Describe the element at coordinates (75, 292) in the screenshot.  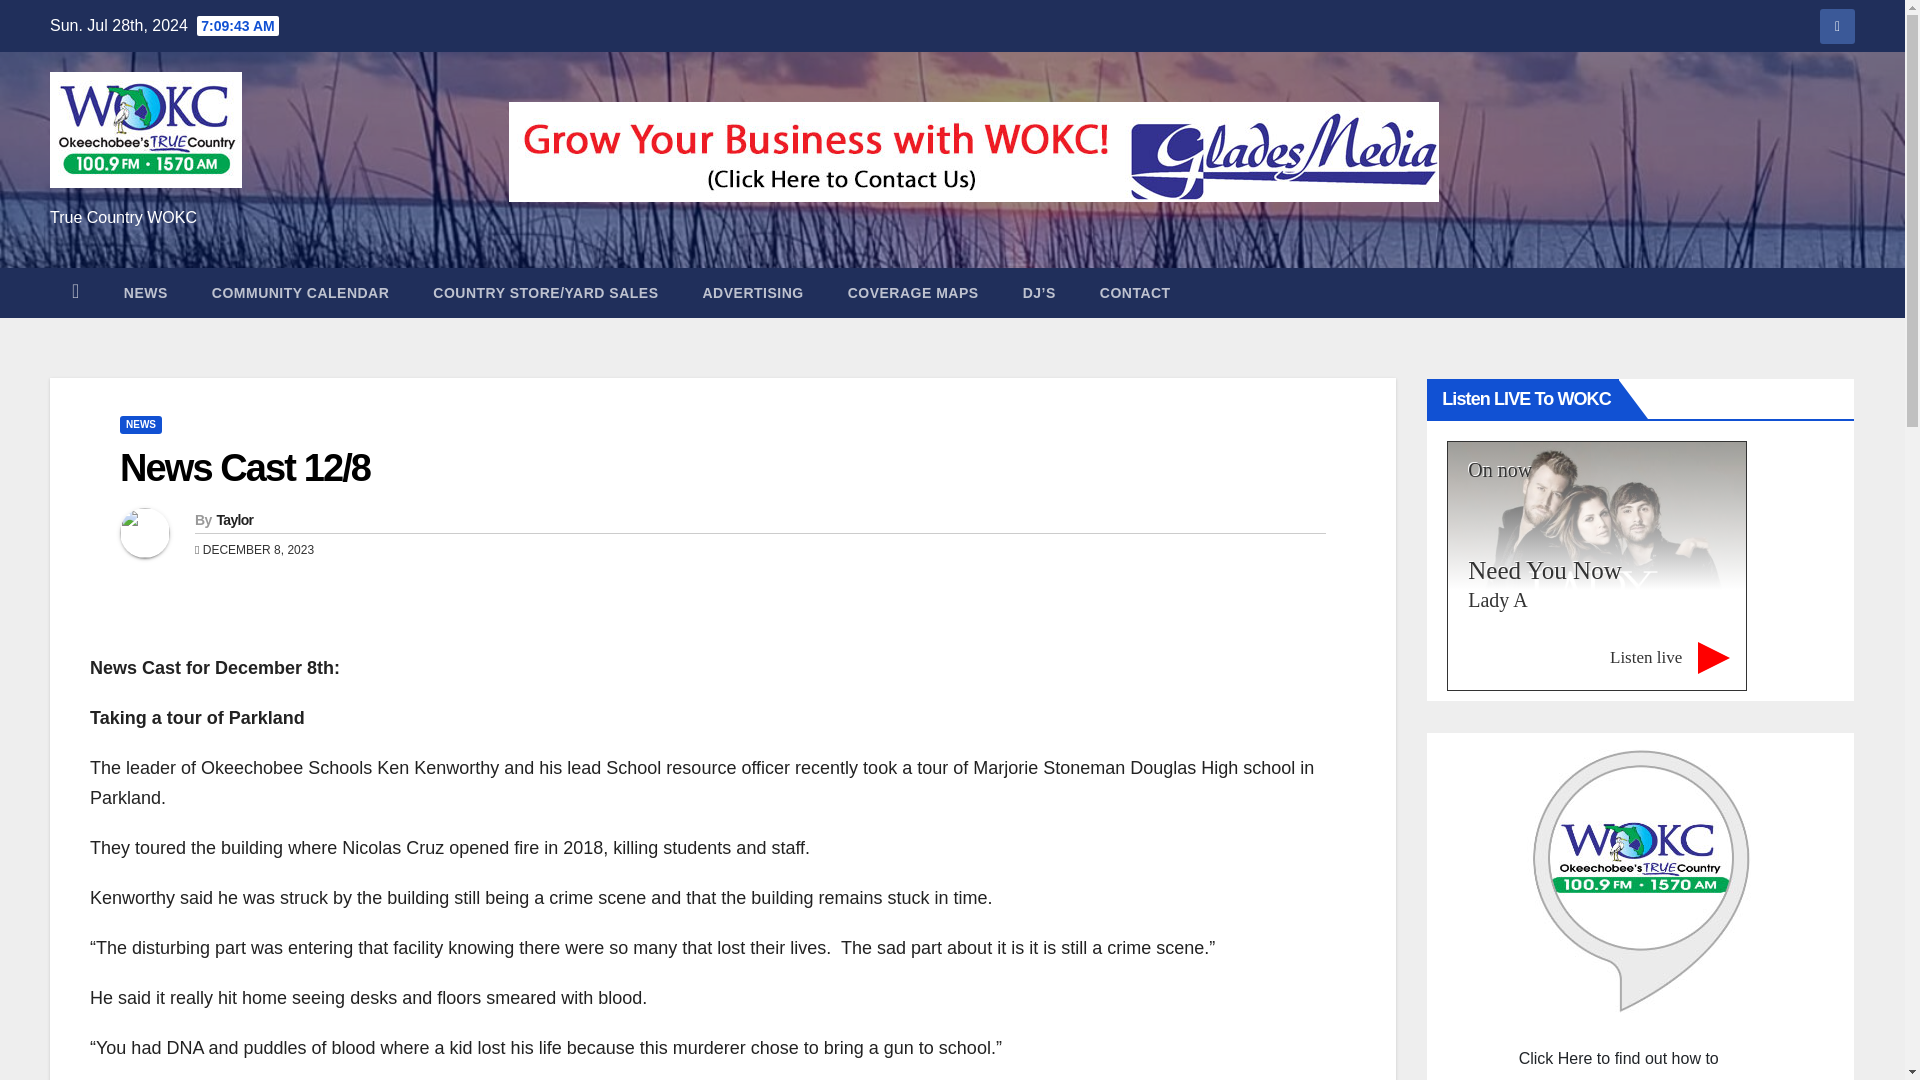
I see `Home` at that location.